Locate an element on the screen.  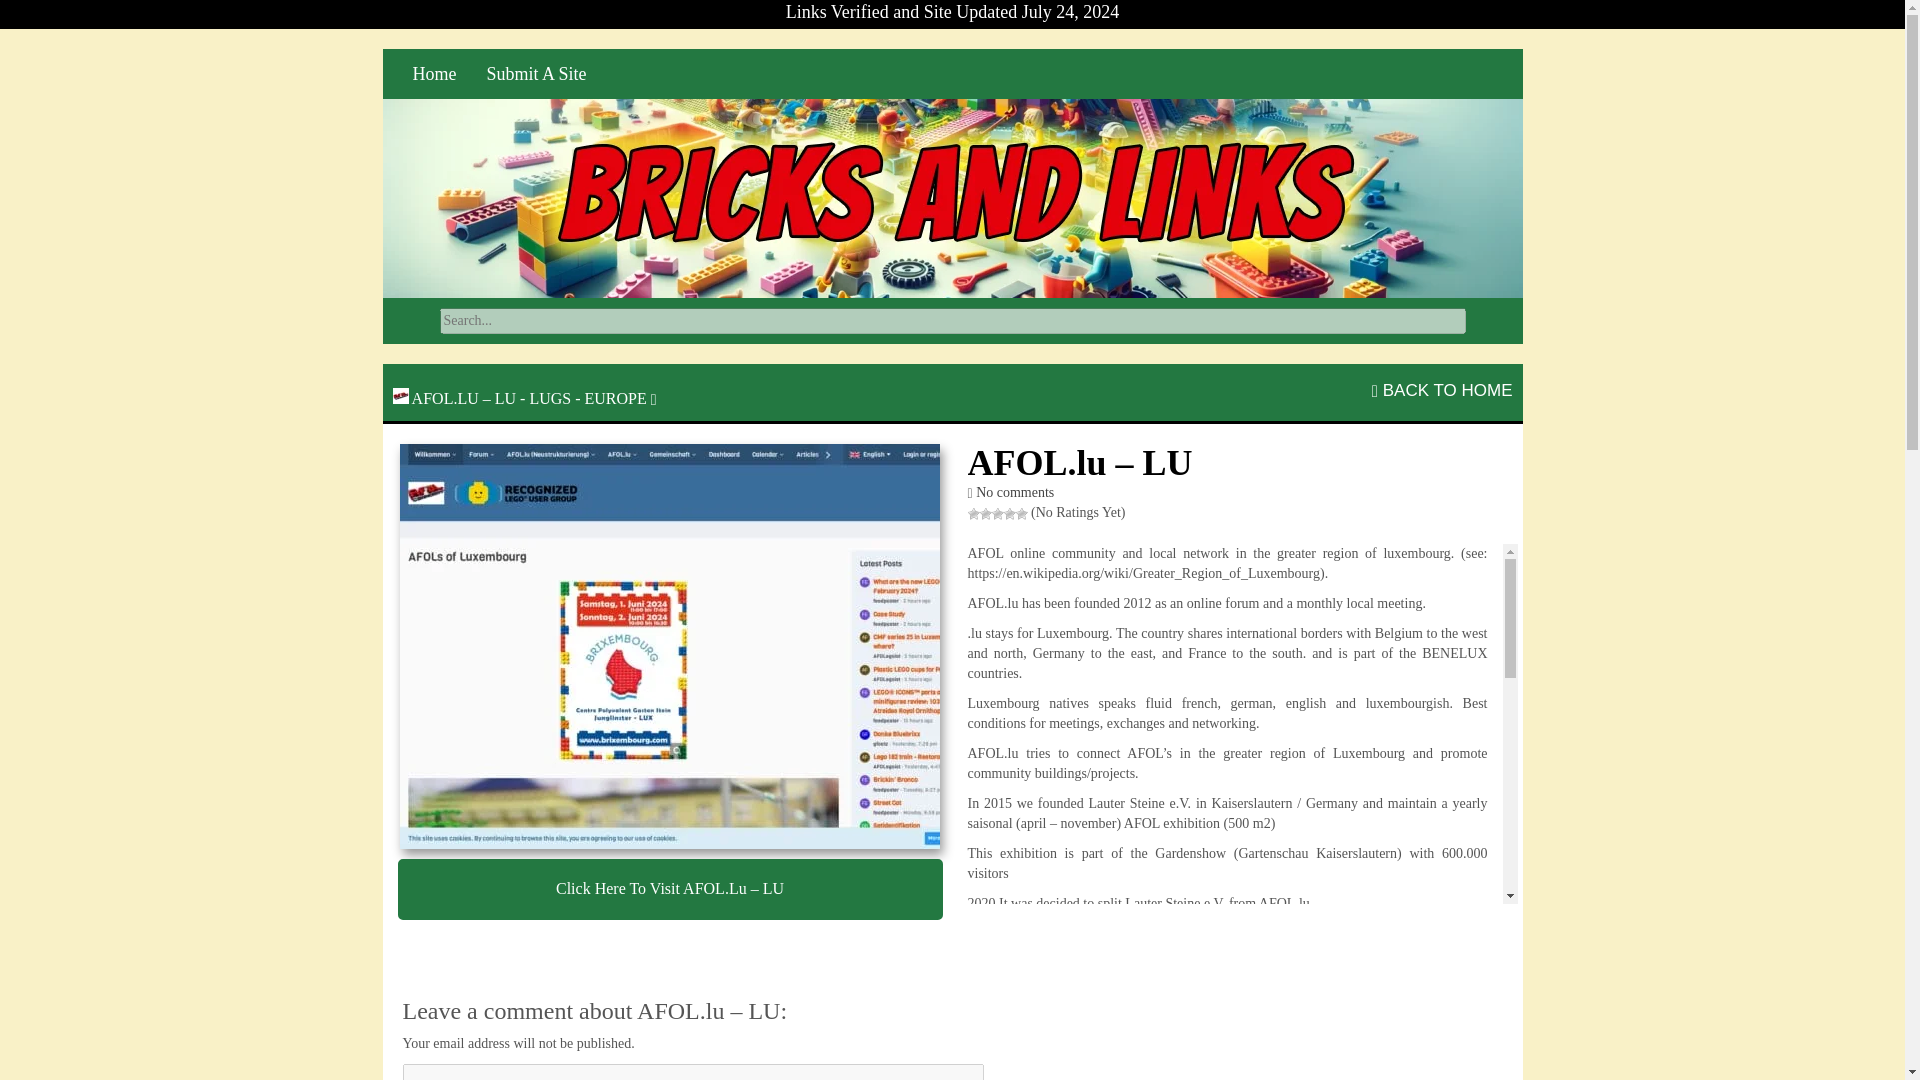
Home is located at coordinates (434, 74).